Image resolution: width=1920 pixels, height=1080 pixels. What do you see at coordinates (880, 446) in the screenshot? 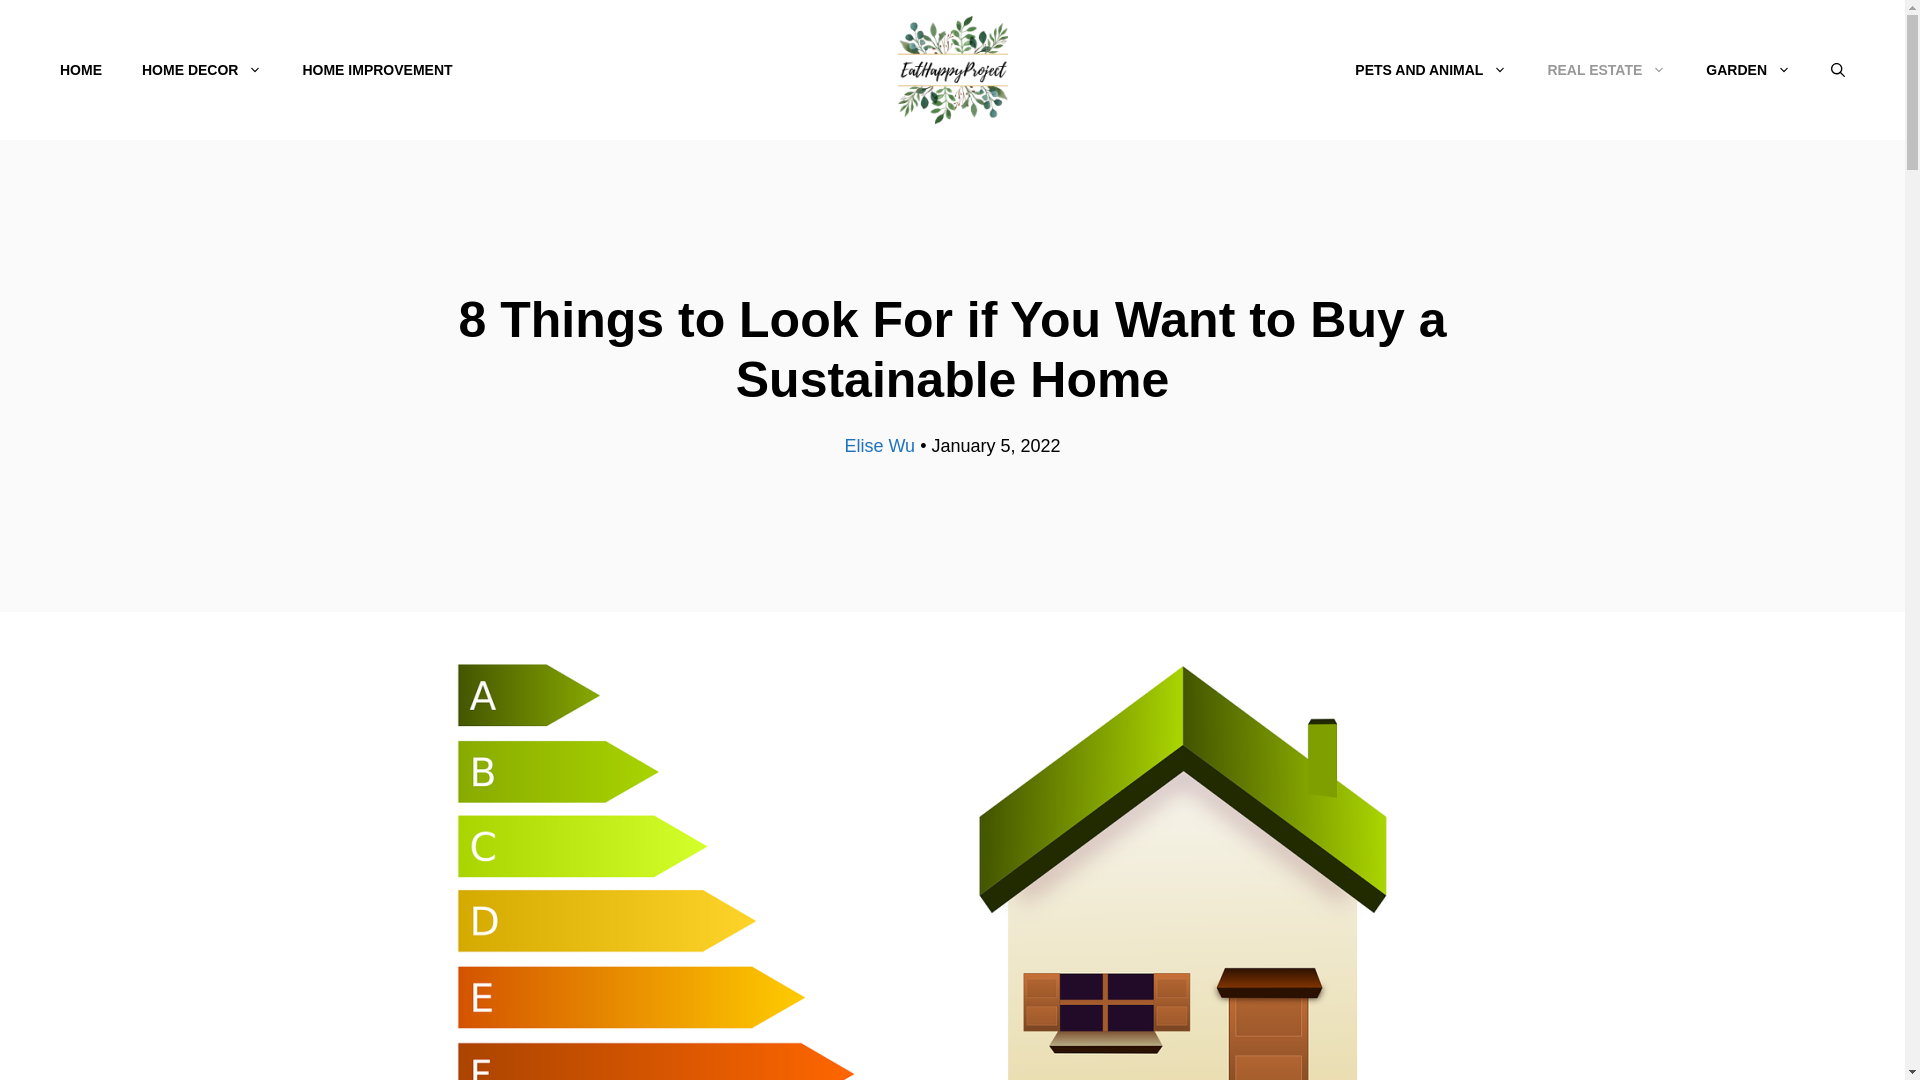
I see `View all posts by Elise Wu` at bounding box center [880, 446].